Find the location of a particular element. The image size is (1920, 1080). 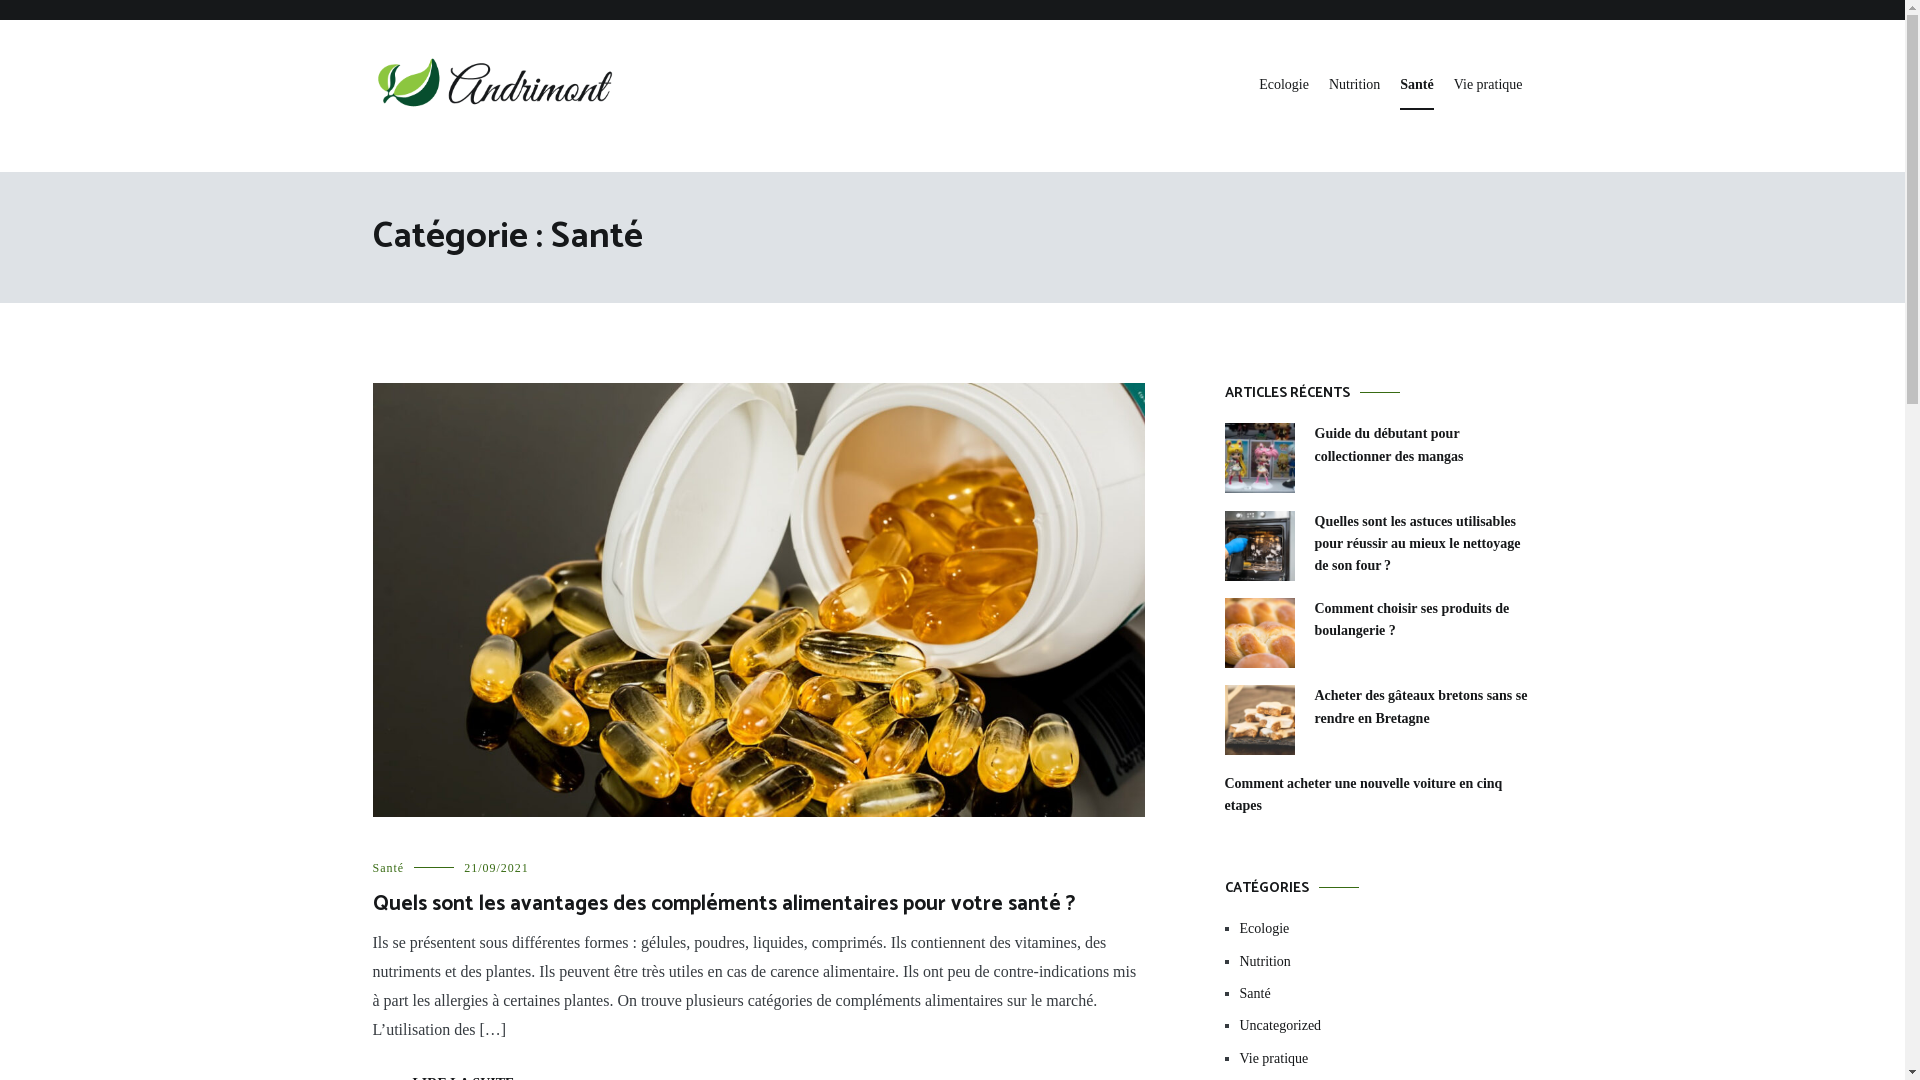

Vie pratique is located at coordinates (1488, 86).